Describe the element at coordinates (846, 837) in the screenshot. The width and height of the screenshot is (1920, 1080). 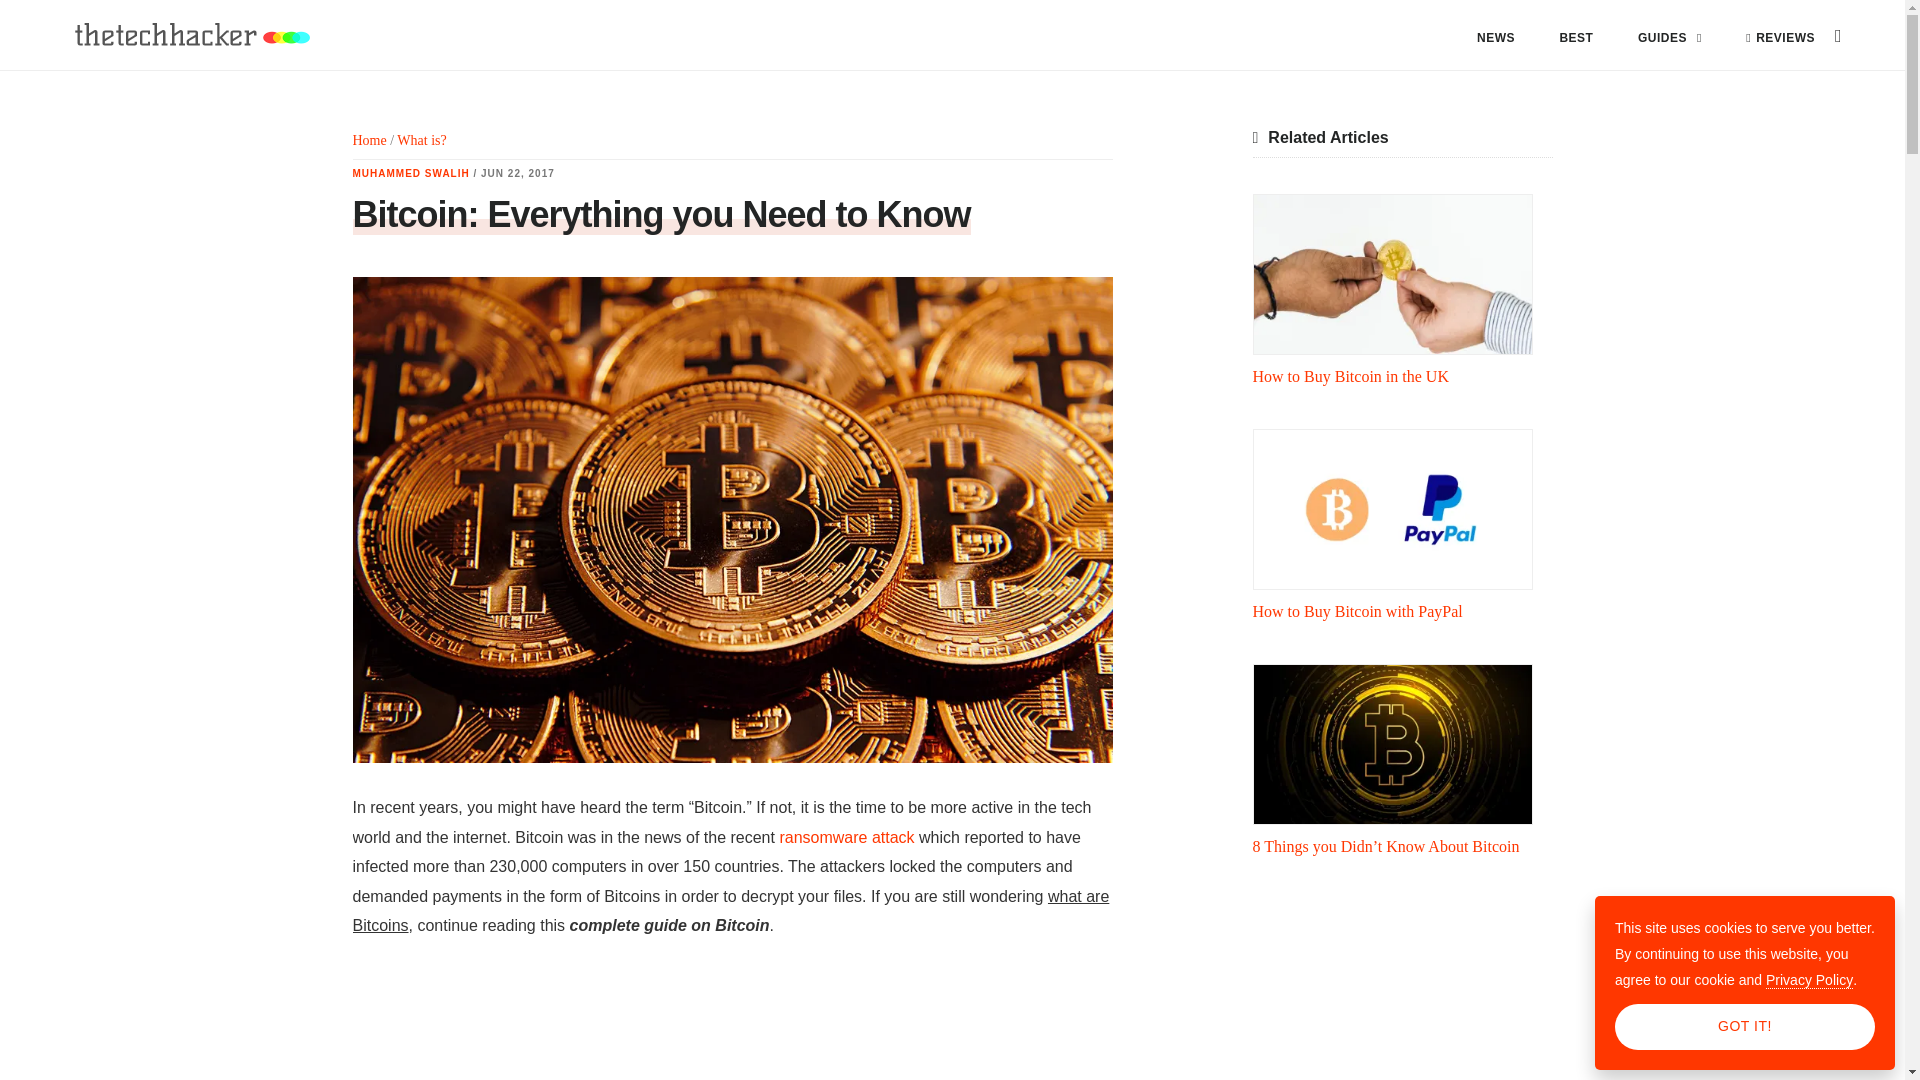
I see `ransomware attack` at that location.